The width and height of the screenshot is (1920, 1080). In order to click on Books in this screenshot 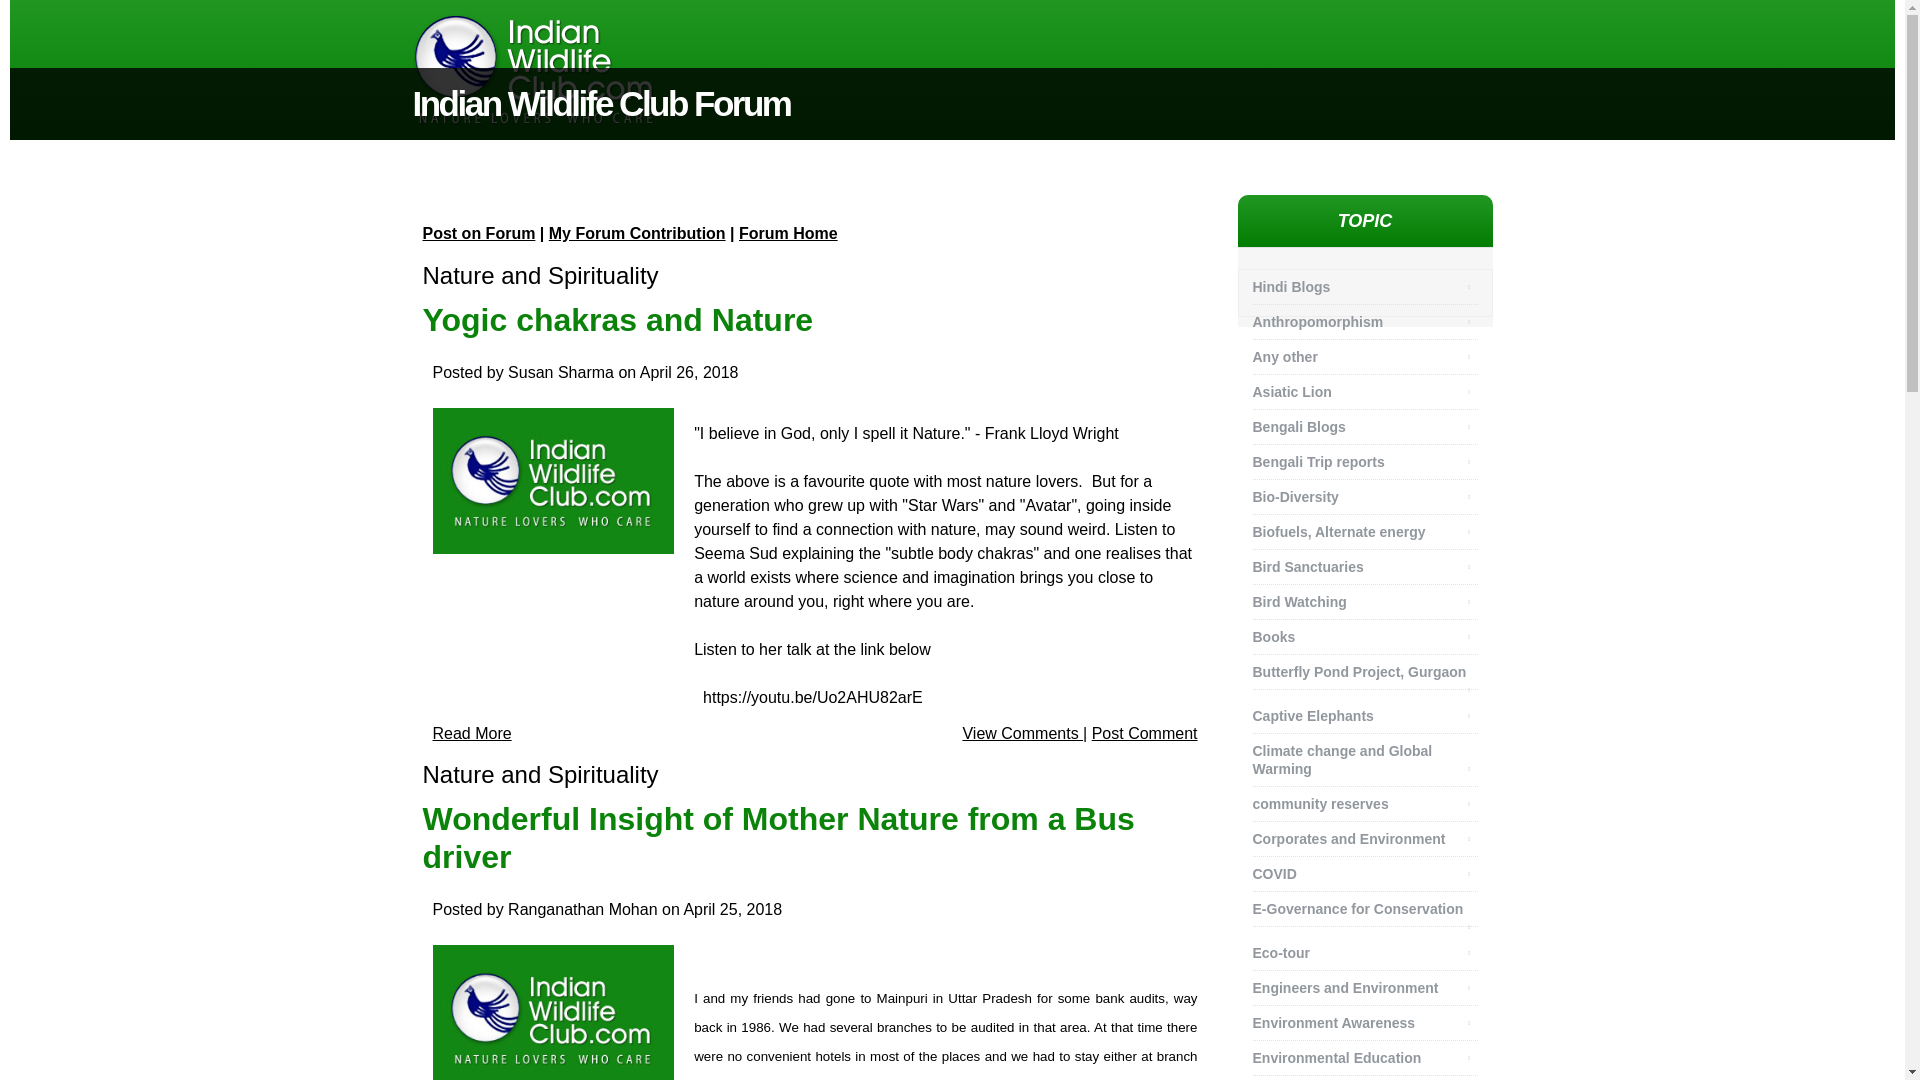, I will do `click(1275, 637)`.